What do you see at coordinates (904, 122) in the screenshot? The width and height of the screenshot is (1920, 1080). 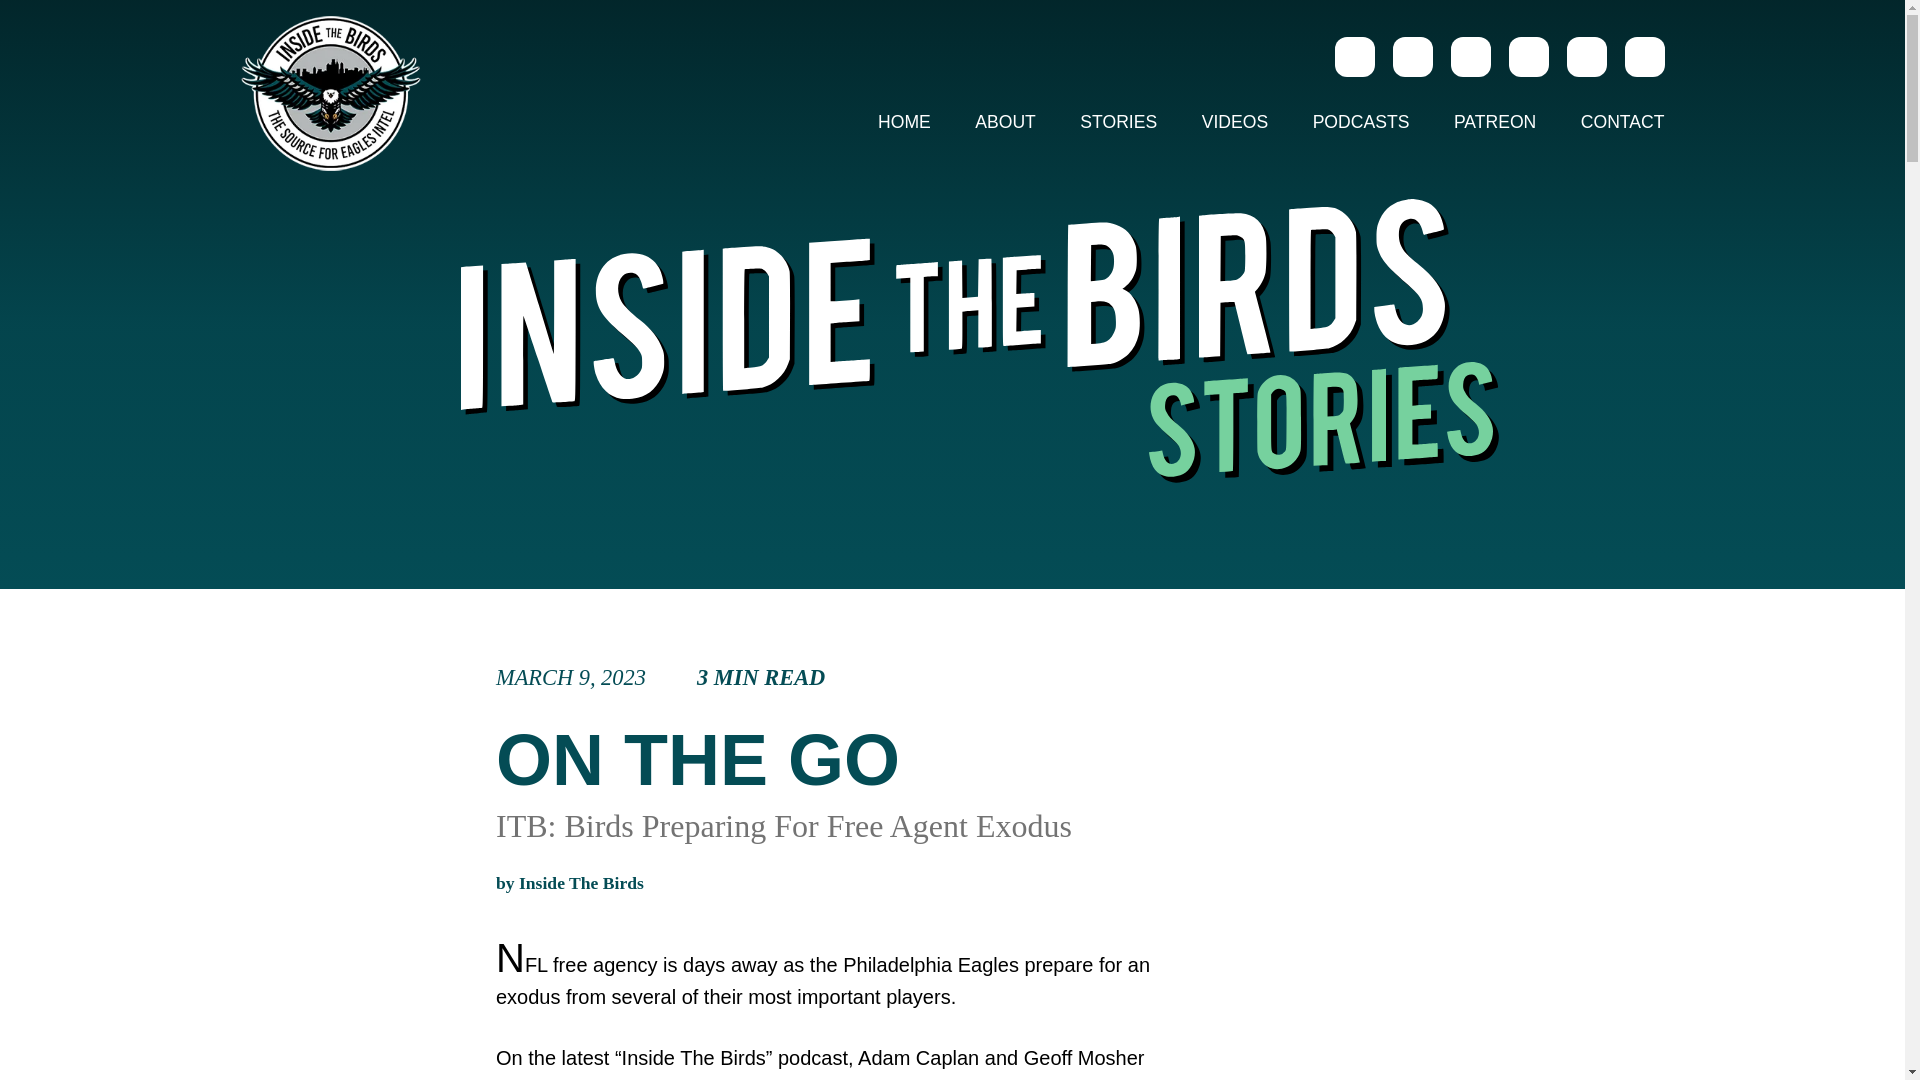 I see `HOME` at bounding box center [904, 122].